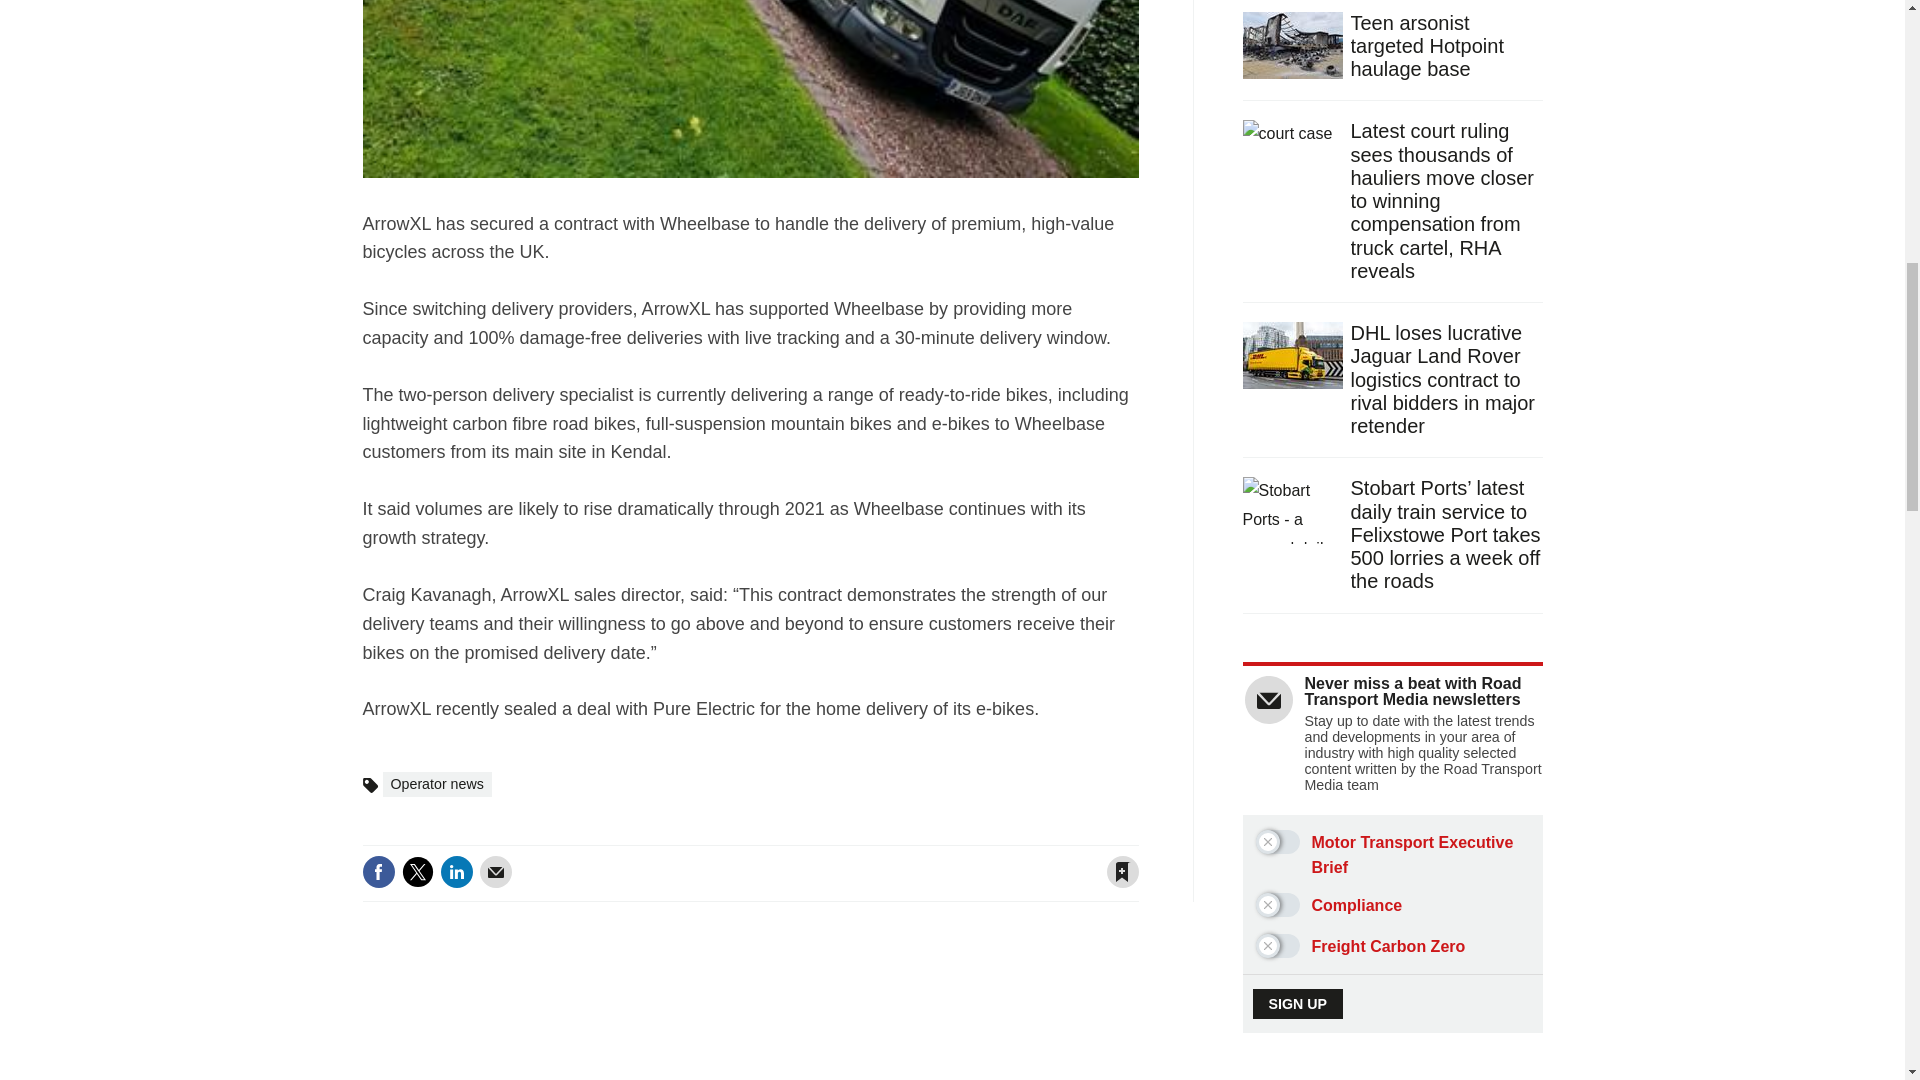 The image size is (1920, 1080). What do you see at coordinates (456, 872) in the screenshot?
I see `Share this on Linked in` at bounding box center [456, 872].